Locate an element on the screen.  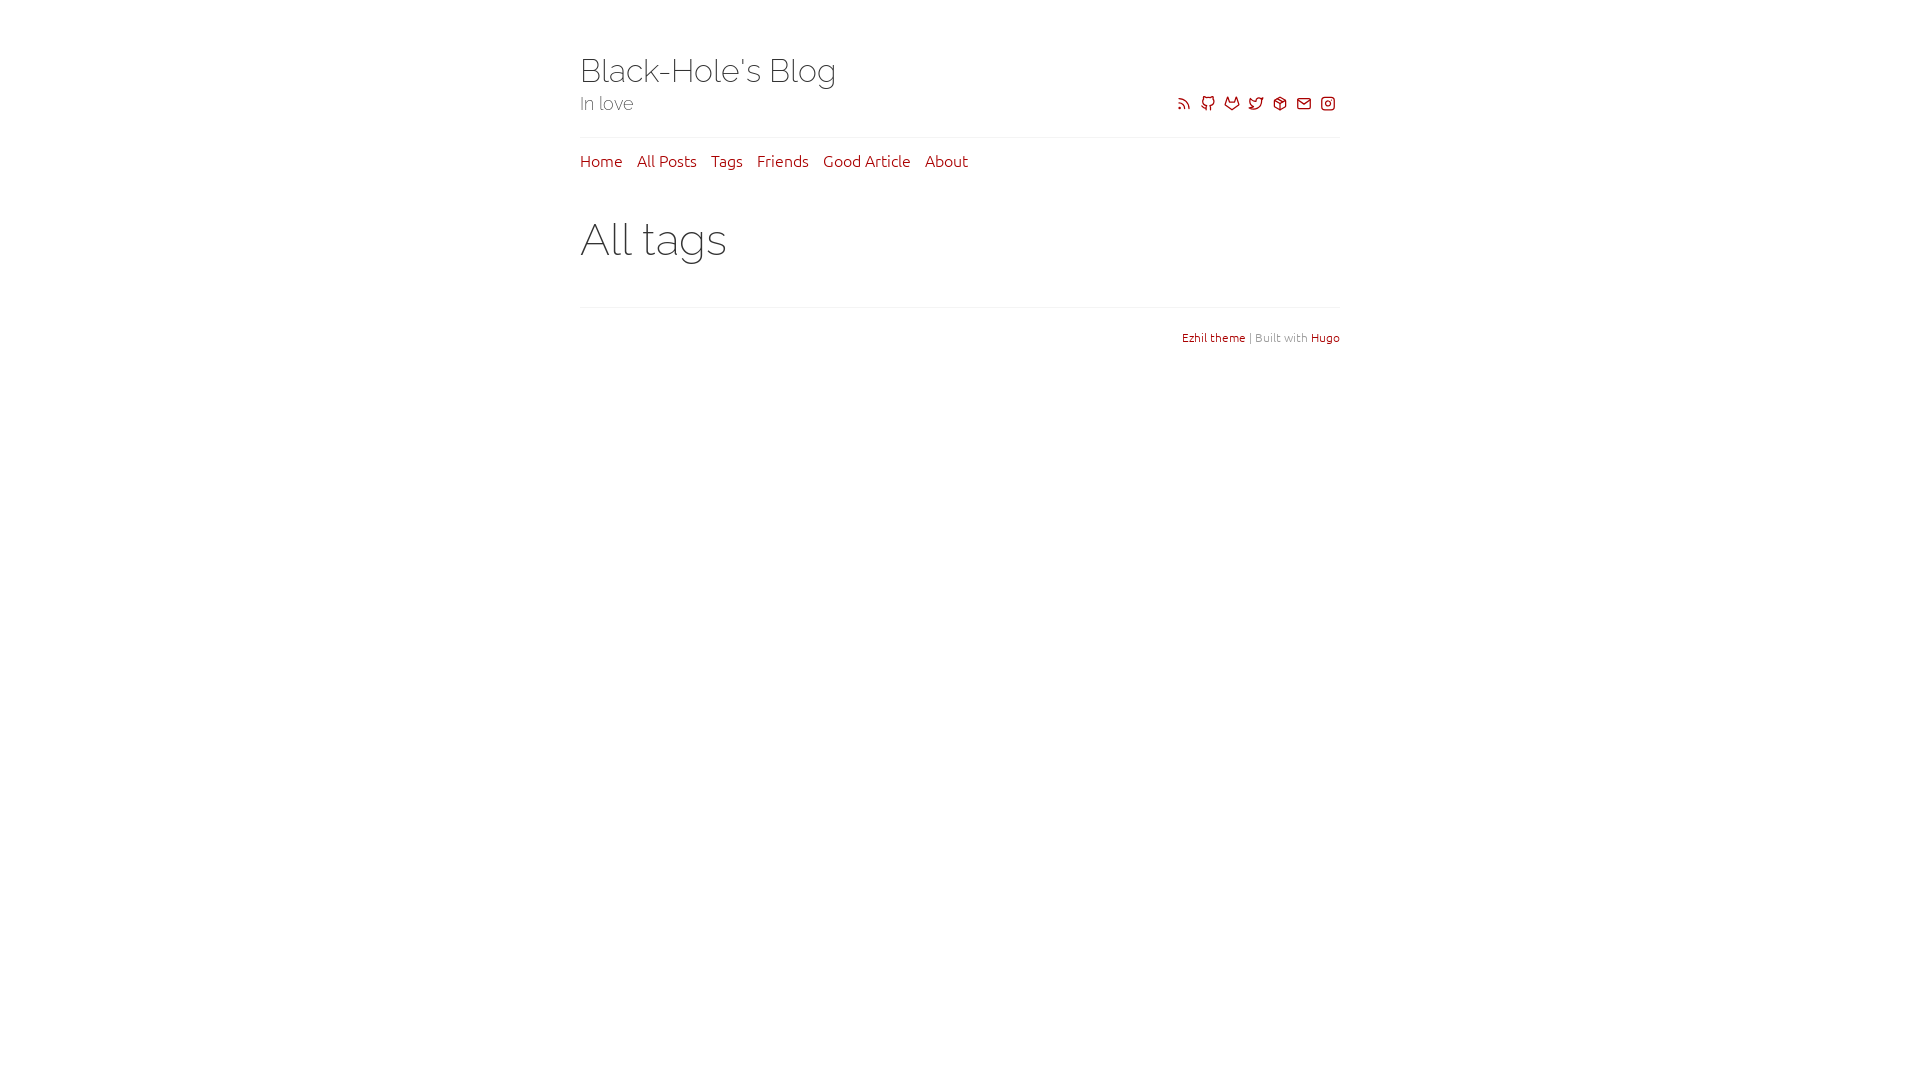
NPM is located at coordinates (1280, 104).